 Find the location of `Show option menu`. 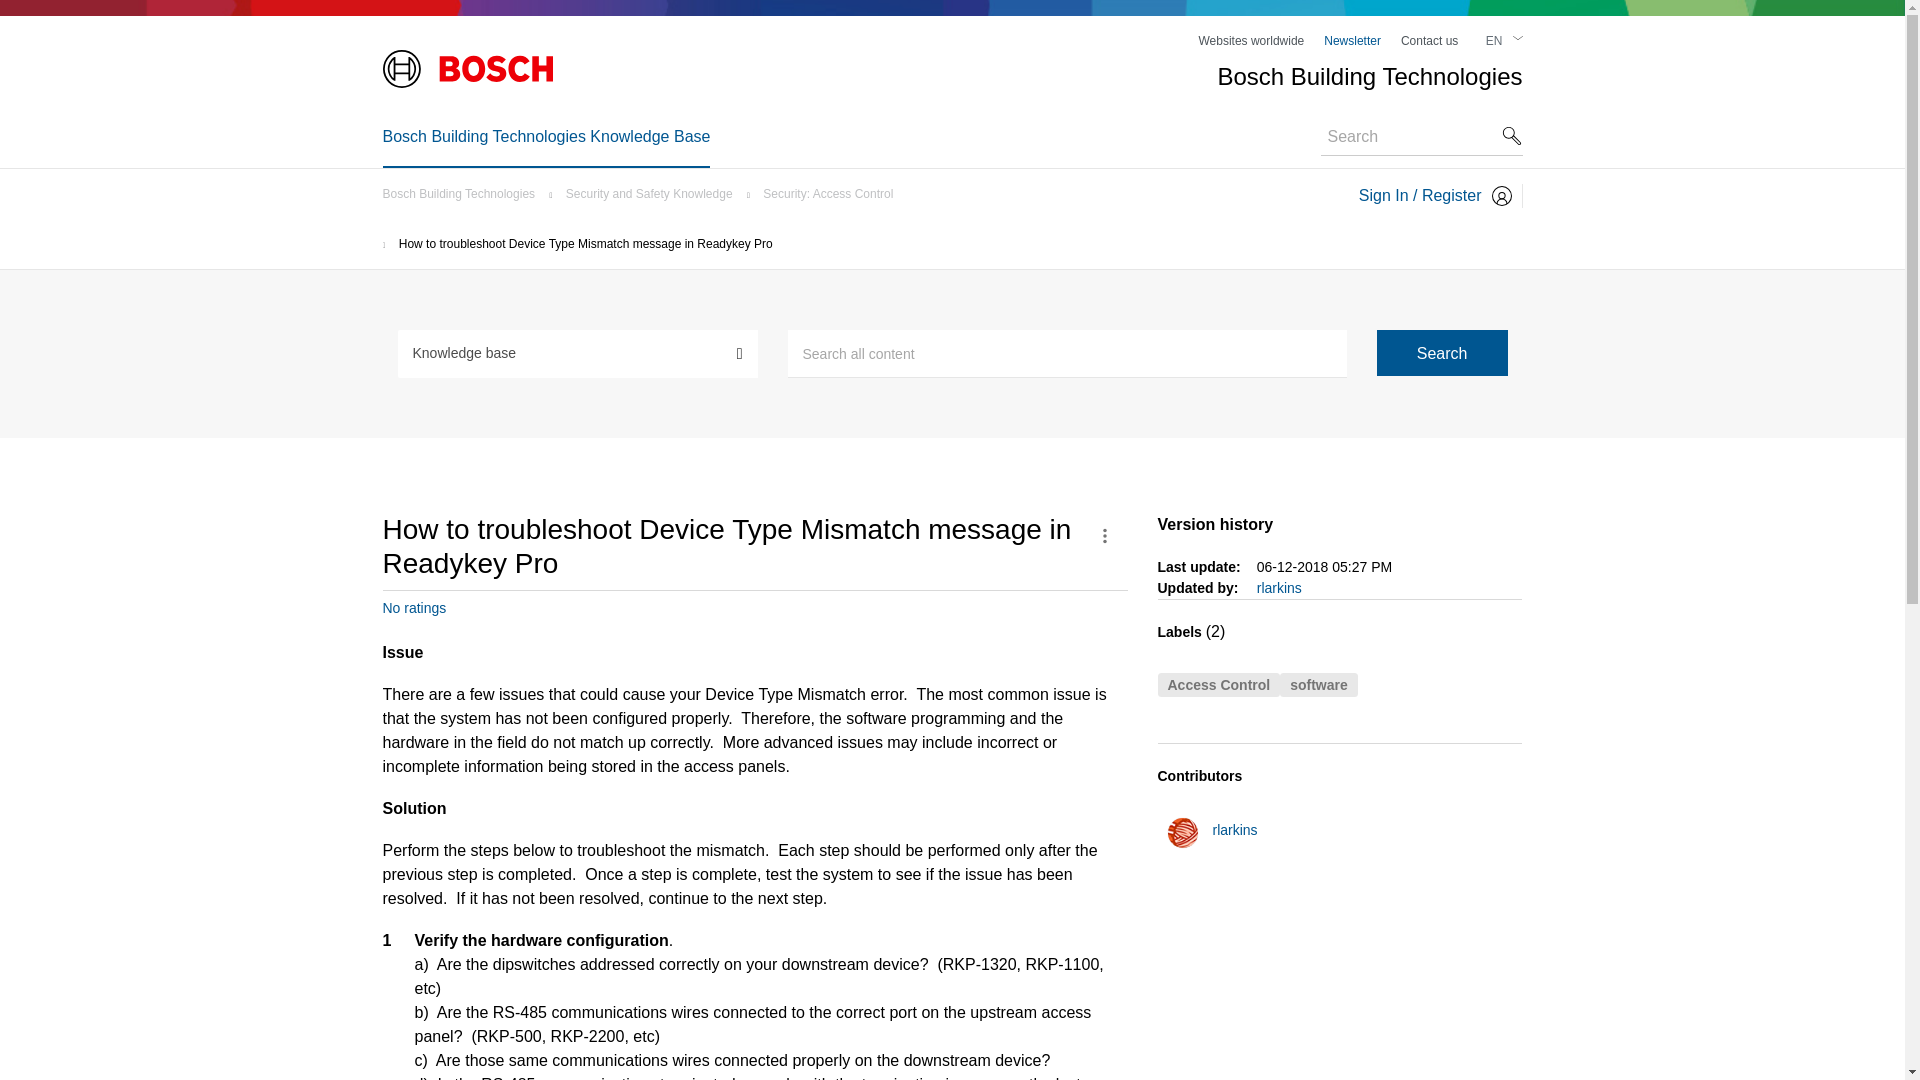

Show option menu is located at coordinates (1104, 536).